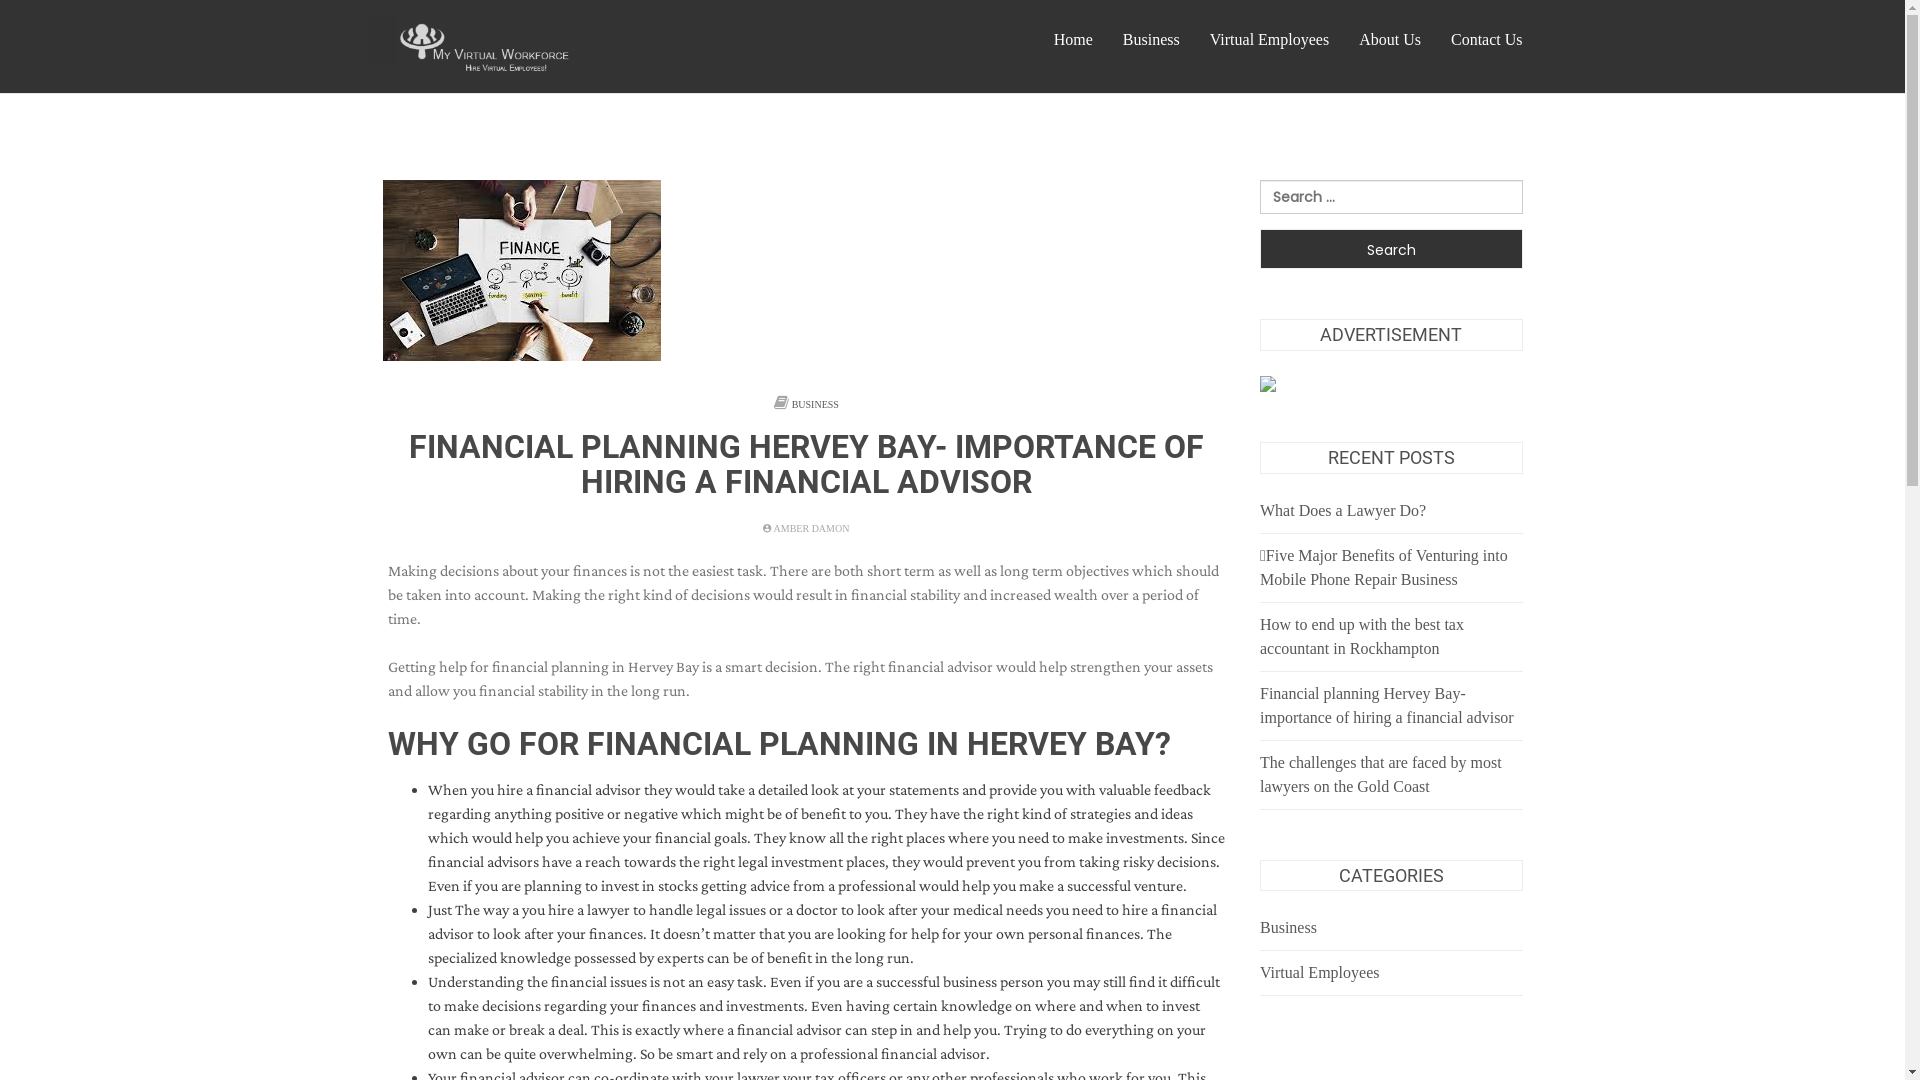  What do you see at coordinates (1320, 972) in the screenshot?
I see `Virtual Employees` at bounding box center [1320, 972].